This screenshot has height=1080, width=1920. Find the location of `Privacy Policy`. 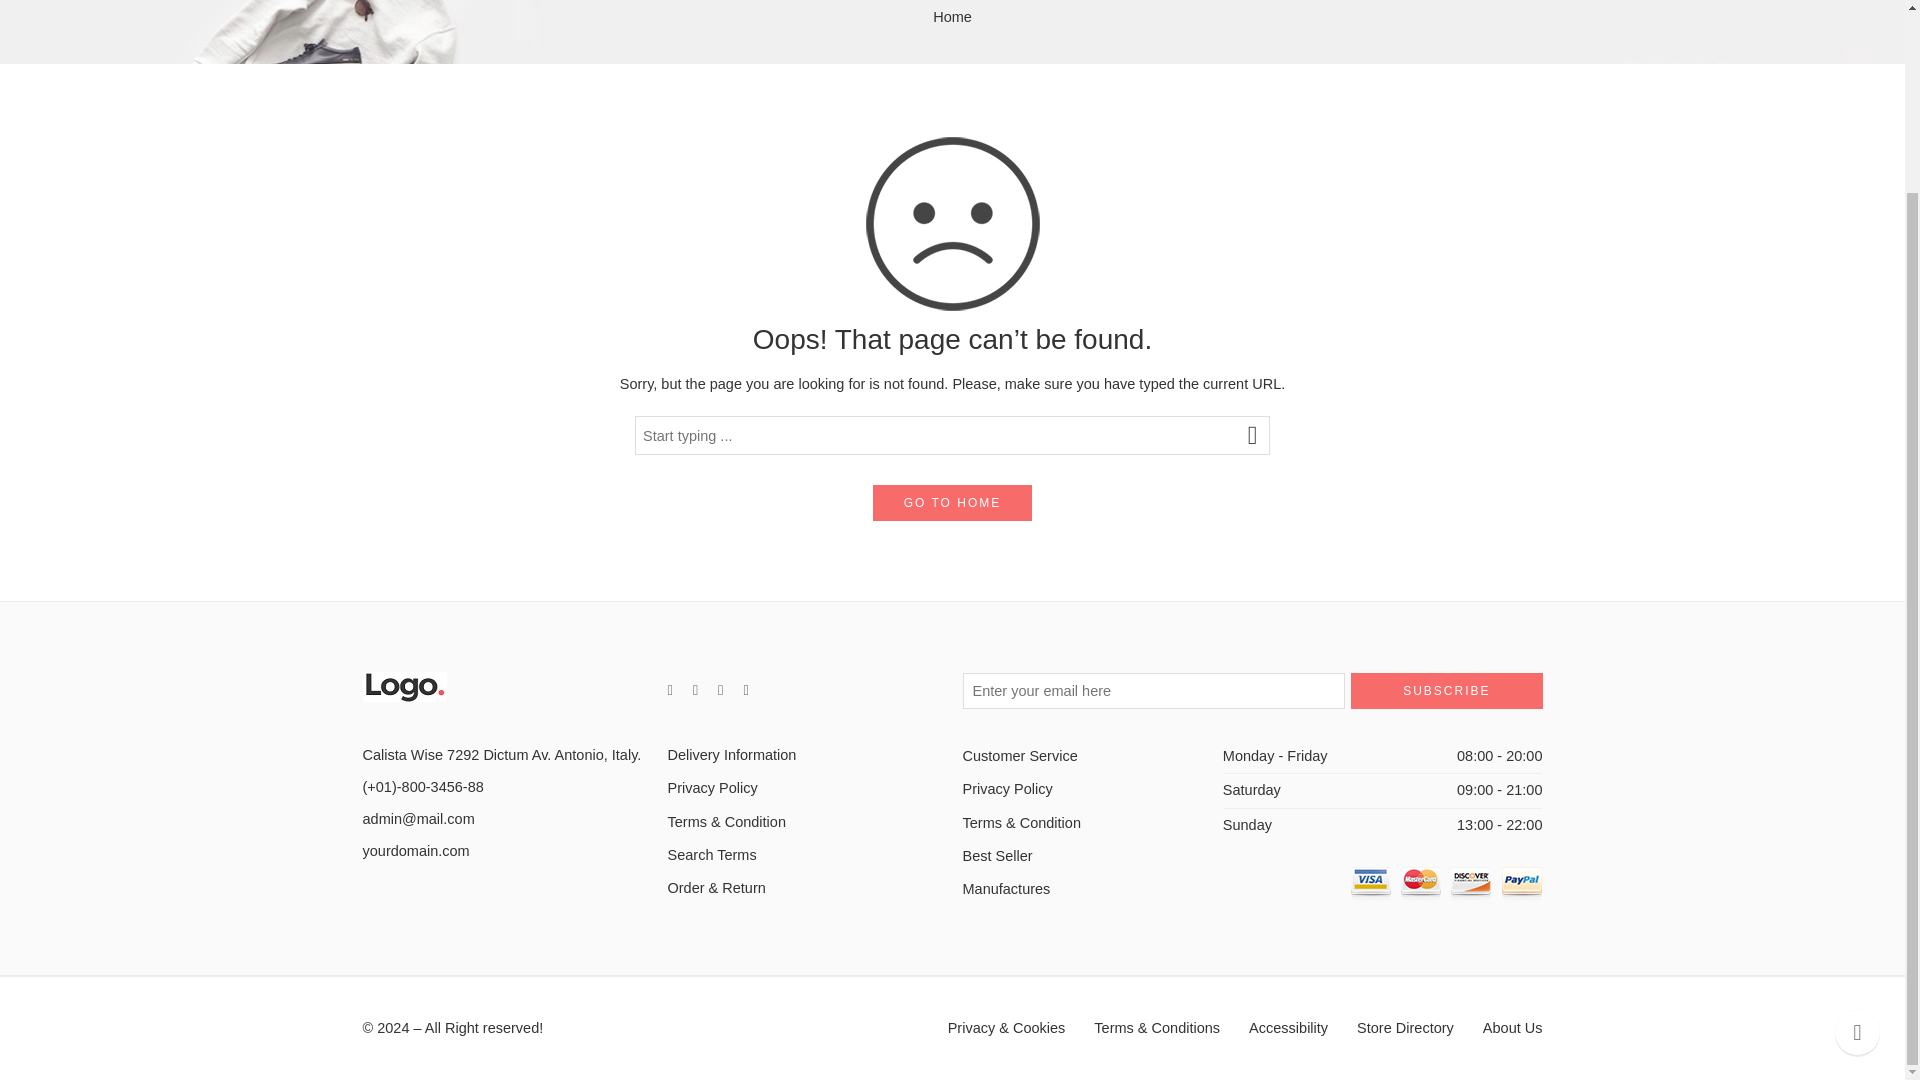

Privacy Policy is located at coordinates (1091, 789).